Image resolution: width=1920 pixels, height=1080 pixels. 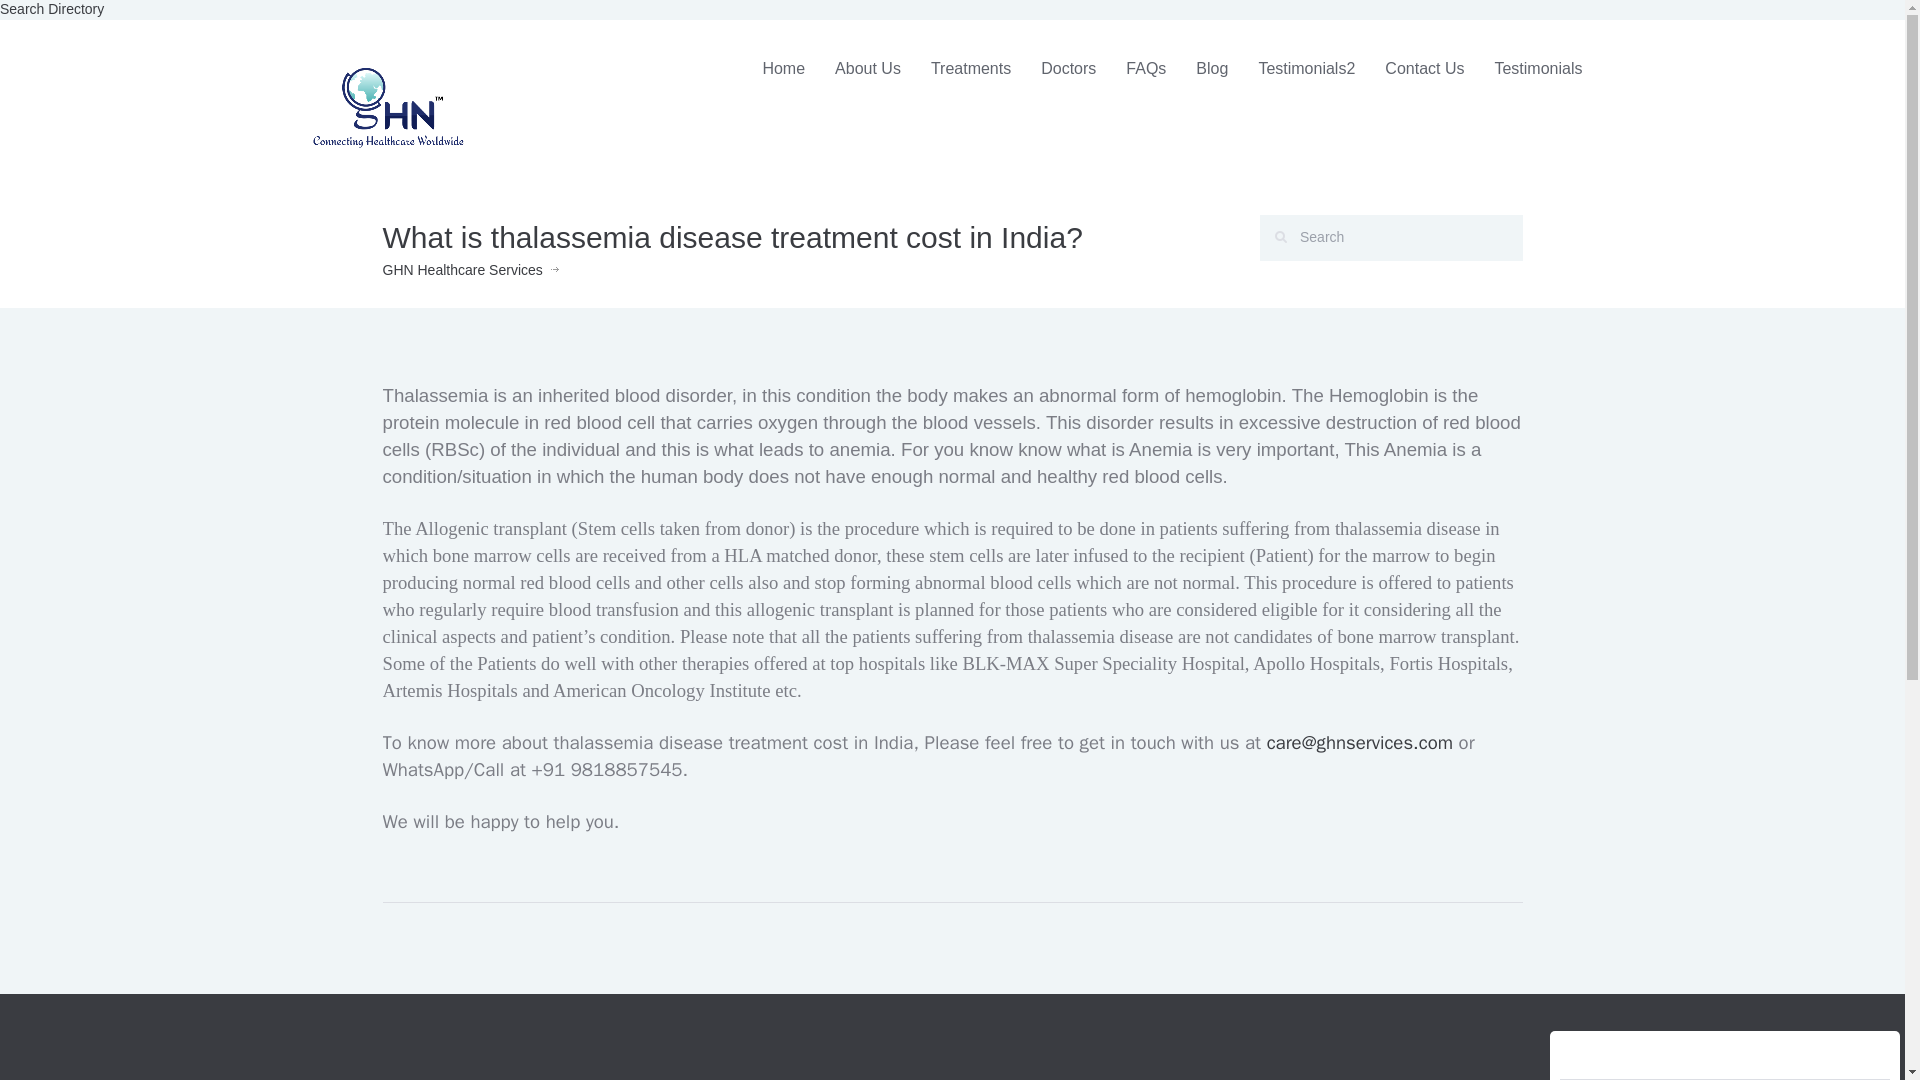 What do you see at coordinates (1538, 68) in the screenshot?
I see `Testimonials` at bounding box center [1538, 68].